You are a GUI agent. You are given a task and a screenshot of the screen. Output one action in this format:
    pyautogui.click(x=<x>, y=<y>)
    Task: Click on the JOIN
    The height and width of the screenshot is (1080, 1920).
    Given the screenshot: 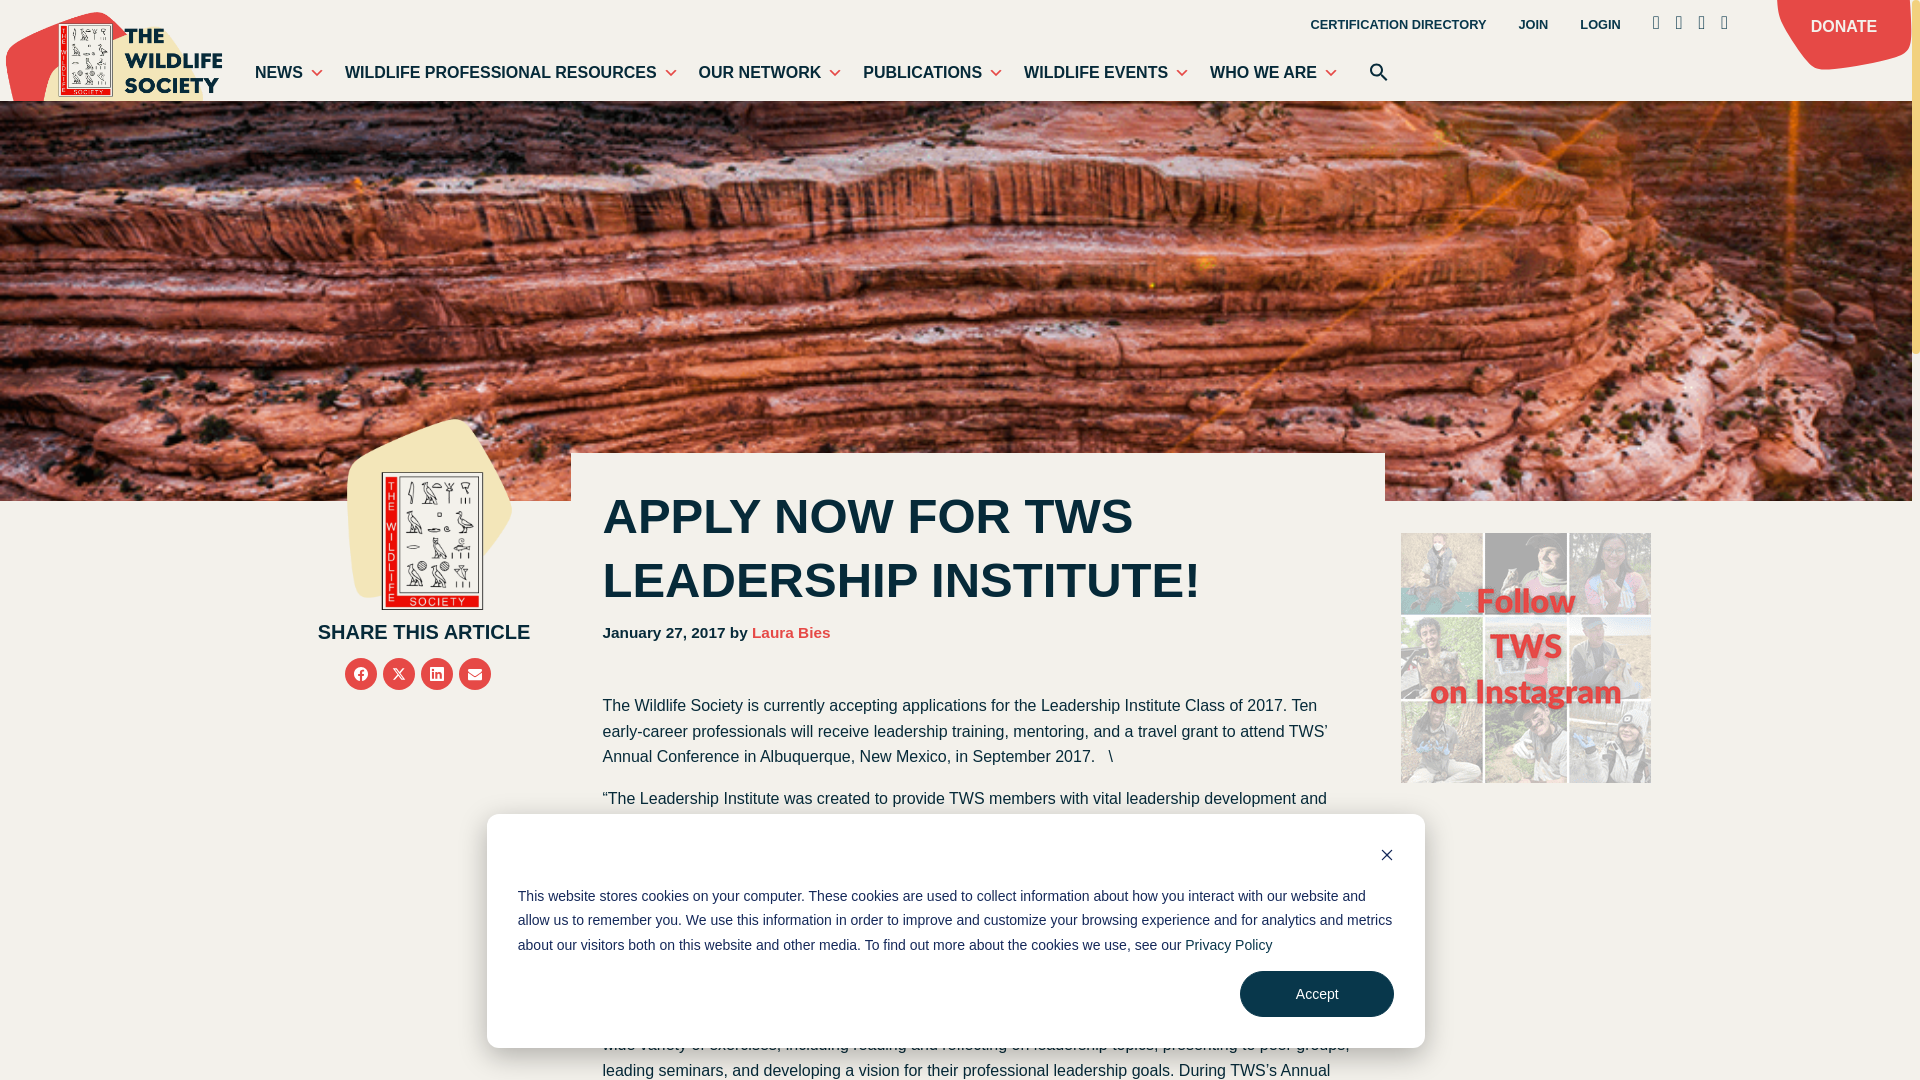 What is the action you would take?
    pyautogui.click(x=1532, y=26)
    